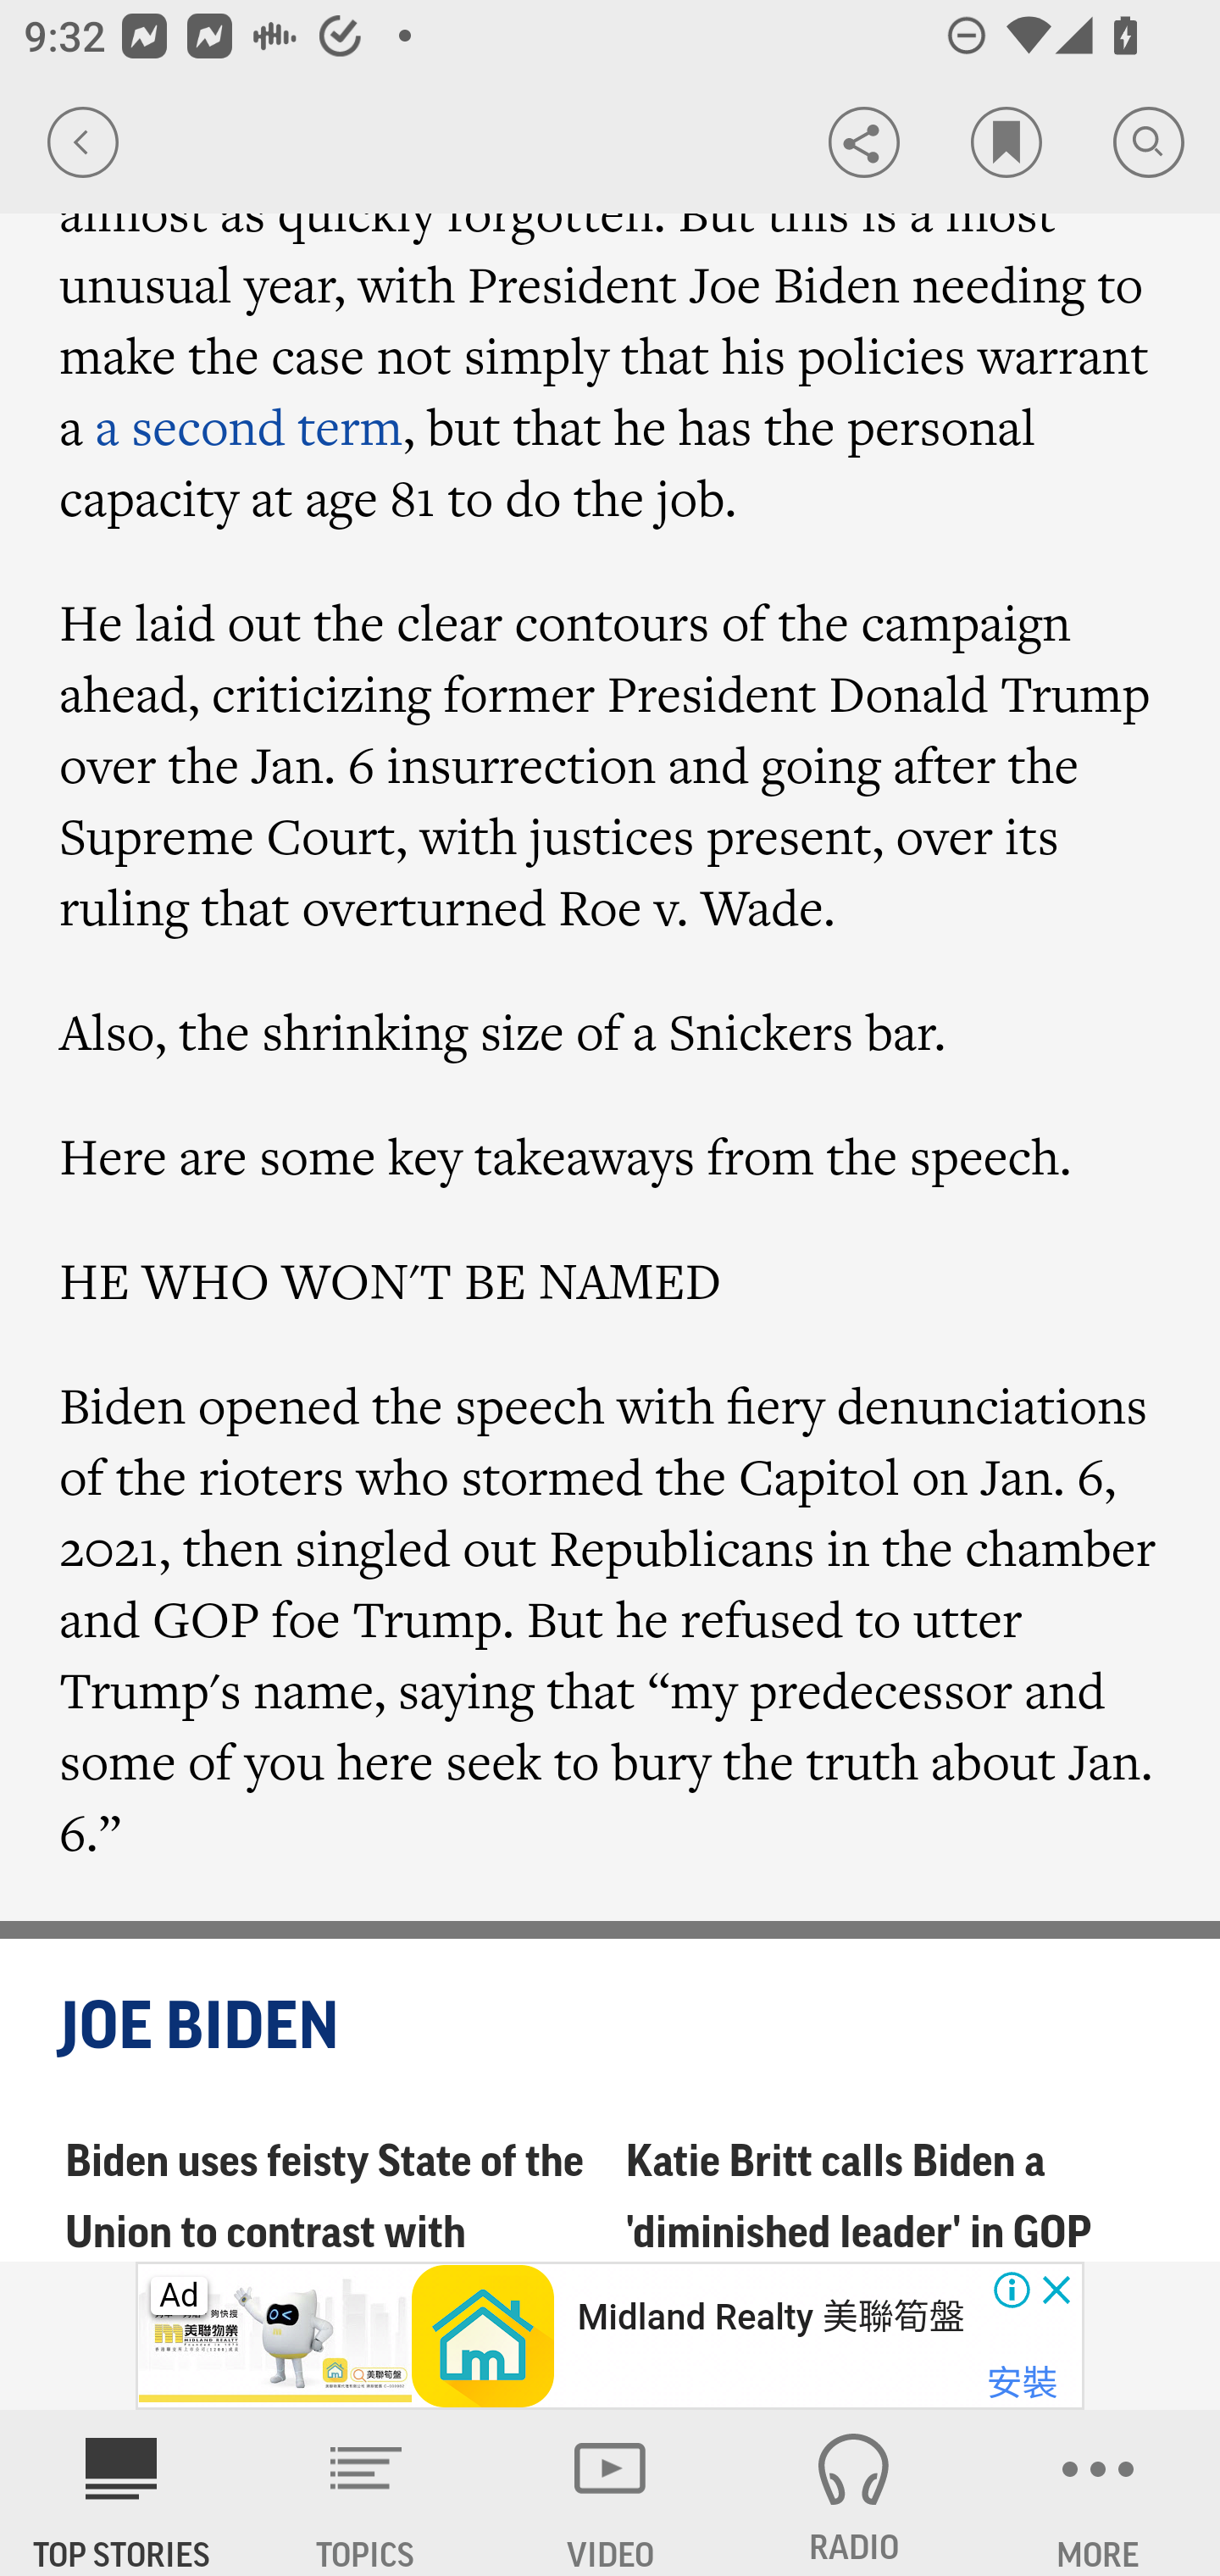  What do you see at coordinates (612, 2027) in the screenshot?
I see `JOE BIDEN` at bounding box center [612, 2027].